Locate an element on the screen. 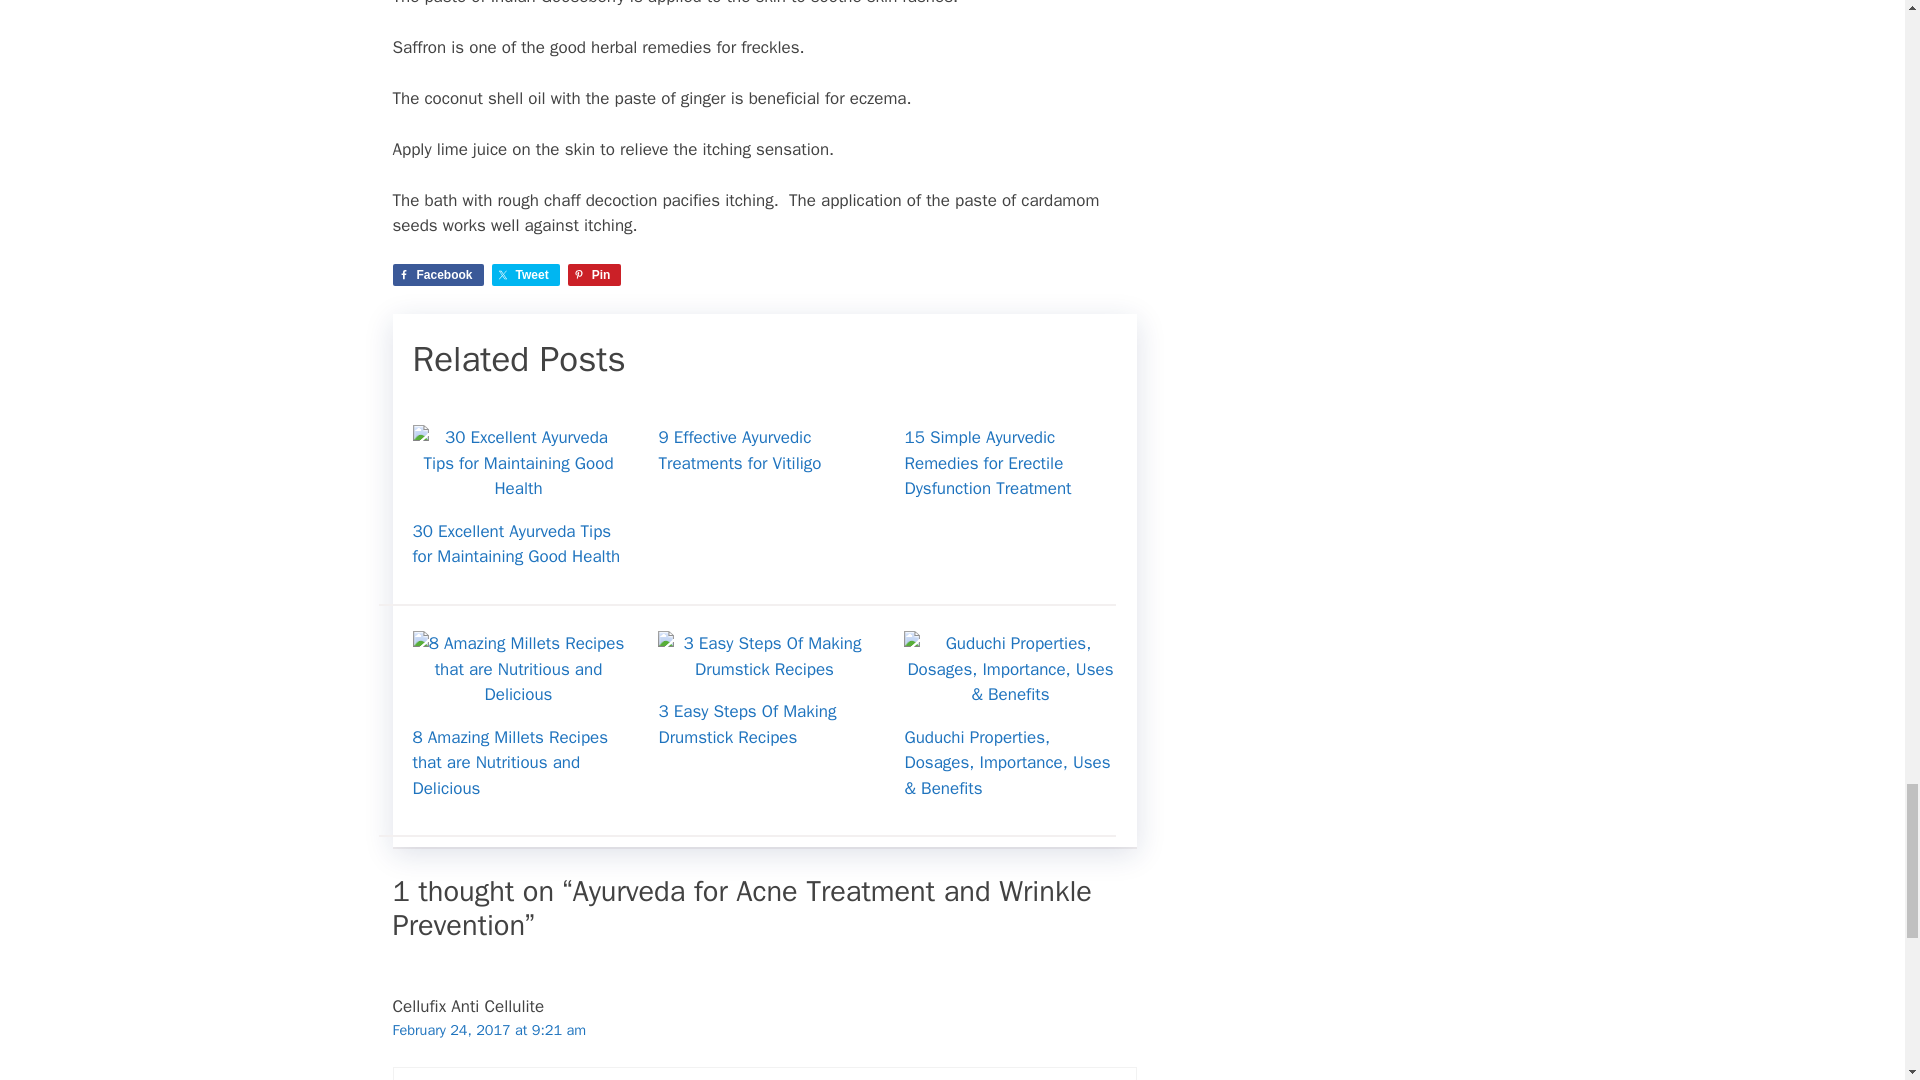  9 Effective Ayurvedic Treatments for Vitiligo is located at coordinates (740, 450).